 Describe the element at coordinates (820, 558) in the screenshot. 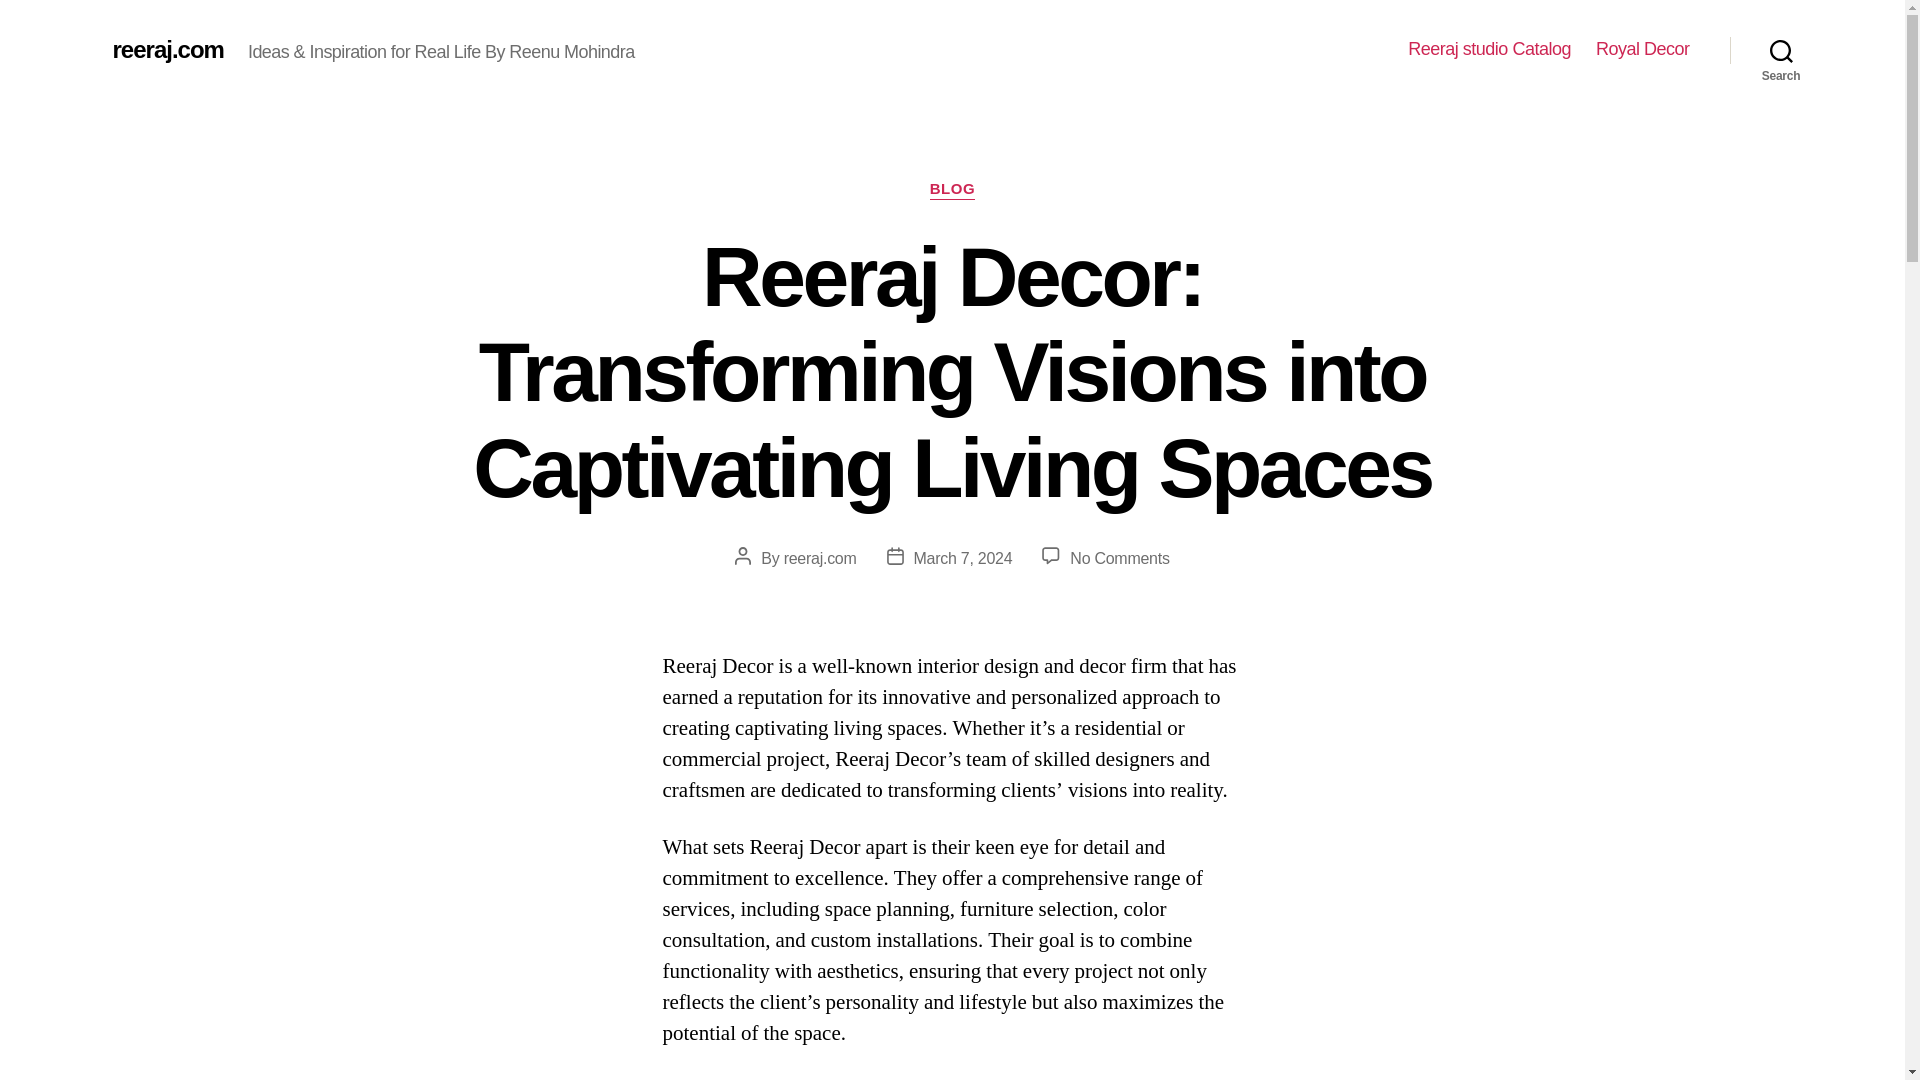

I see `reeraj.com` at that location.